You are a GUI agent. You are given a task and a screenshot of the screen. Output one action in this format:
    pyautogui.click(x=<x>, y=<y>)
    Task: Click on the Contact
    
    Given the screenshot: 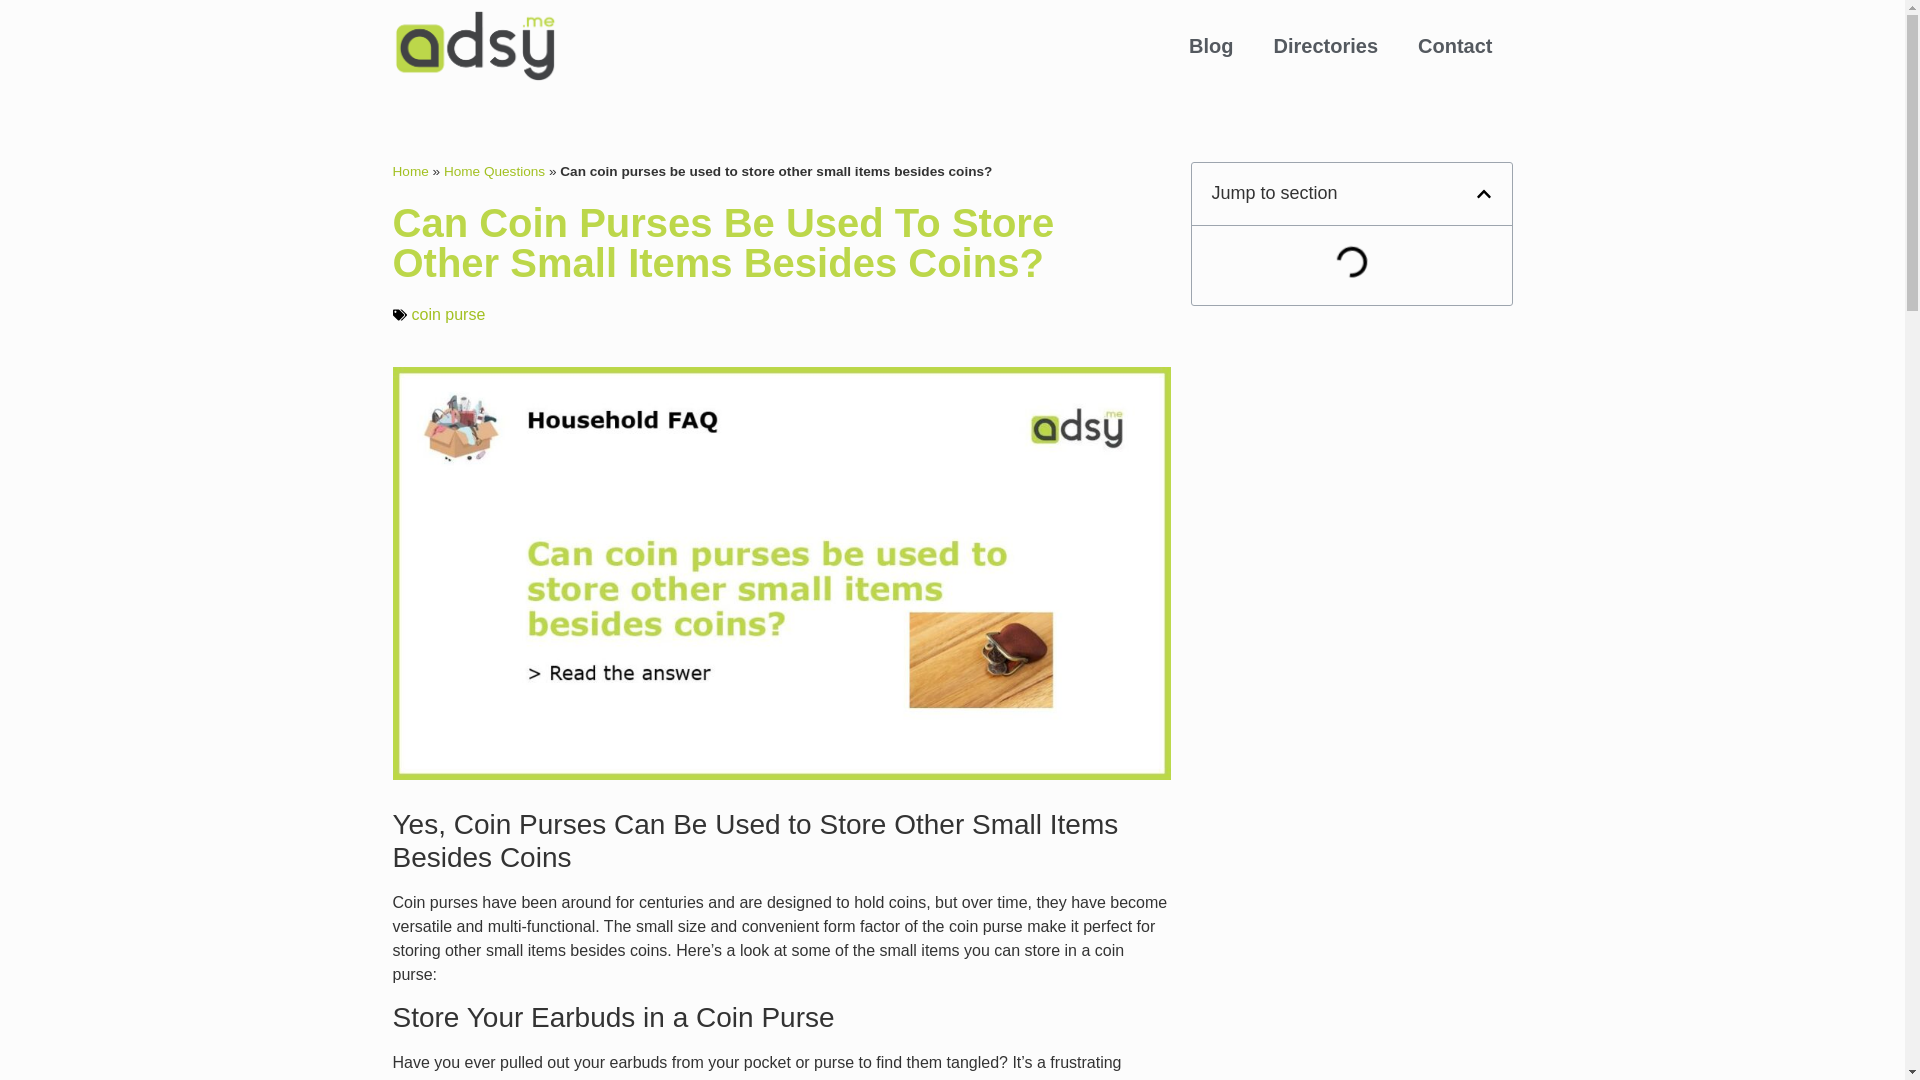 What is the action you would take?
    pyautogui.click(x=1454, y=46)
    